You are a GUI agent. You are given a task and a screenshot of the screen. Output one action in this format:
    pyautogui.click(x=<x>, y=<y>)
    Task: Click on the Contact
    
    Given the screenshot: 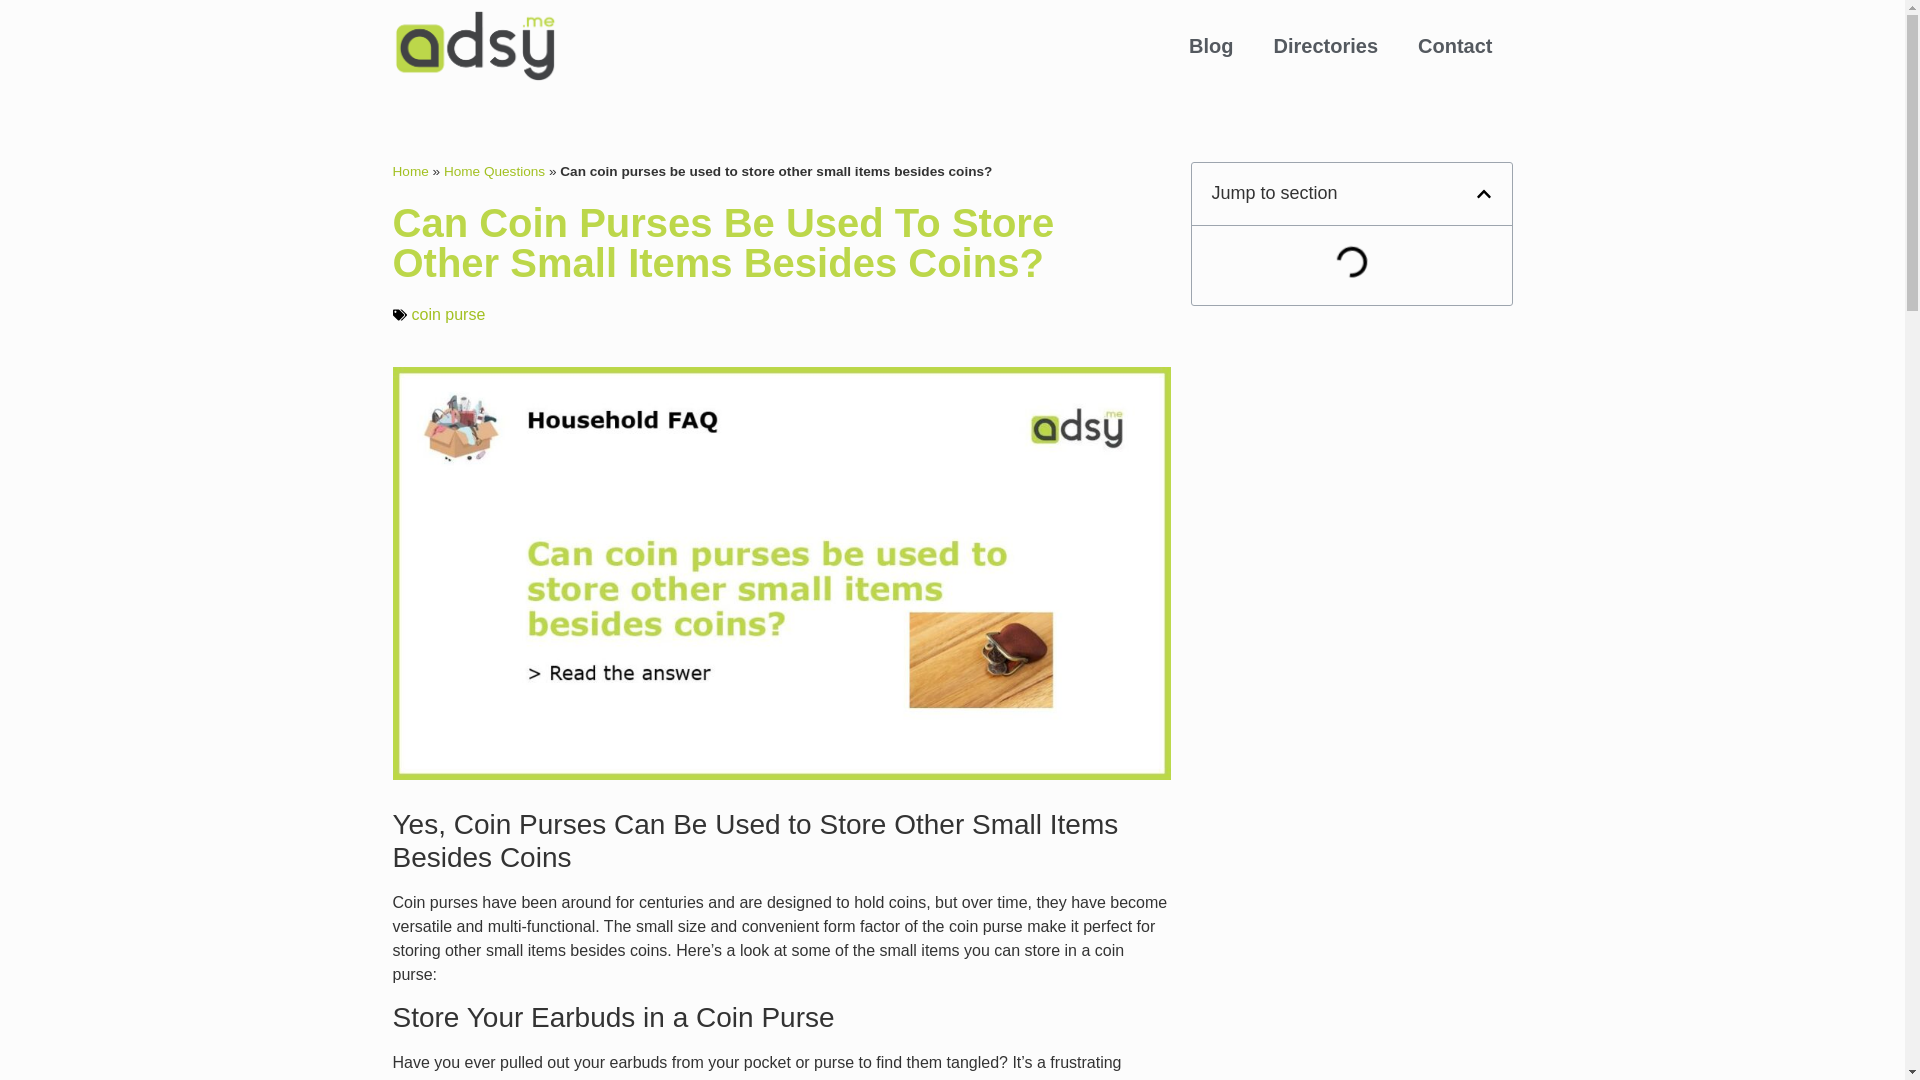 What is the action you would take?
    pyautogui.click(x=1454, y=46)
    